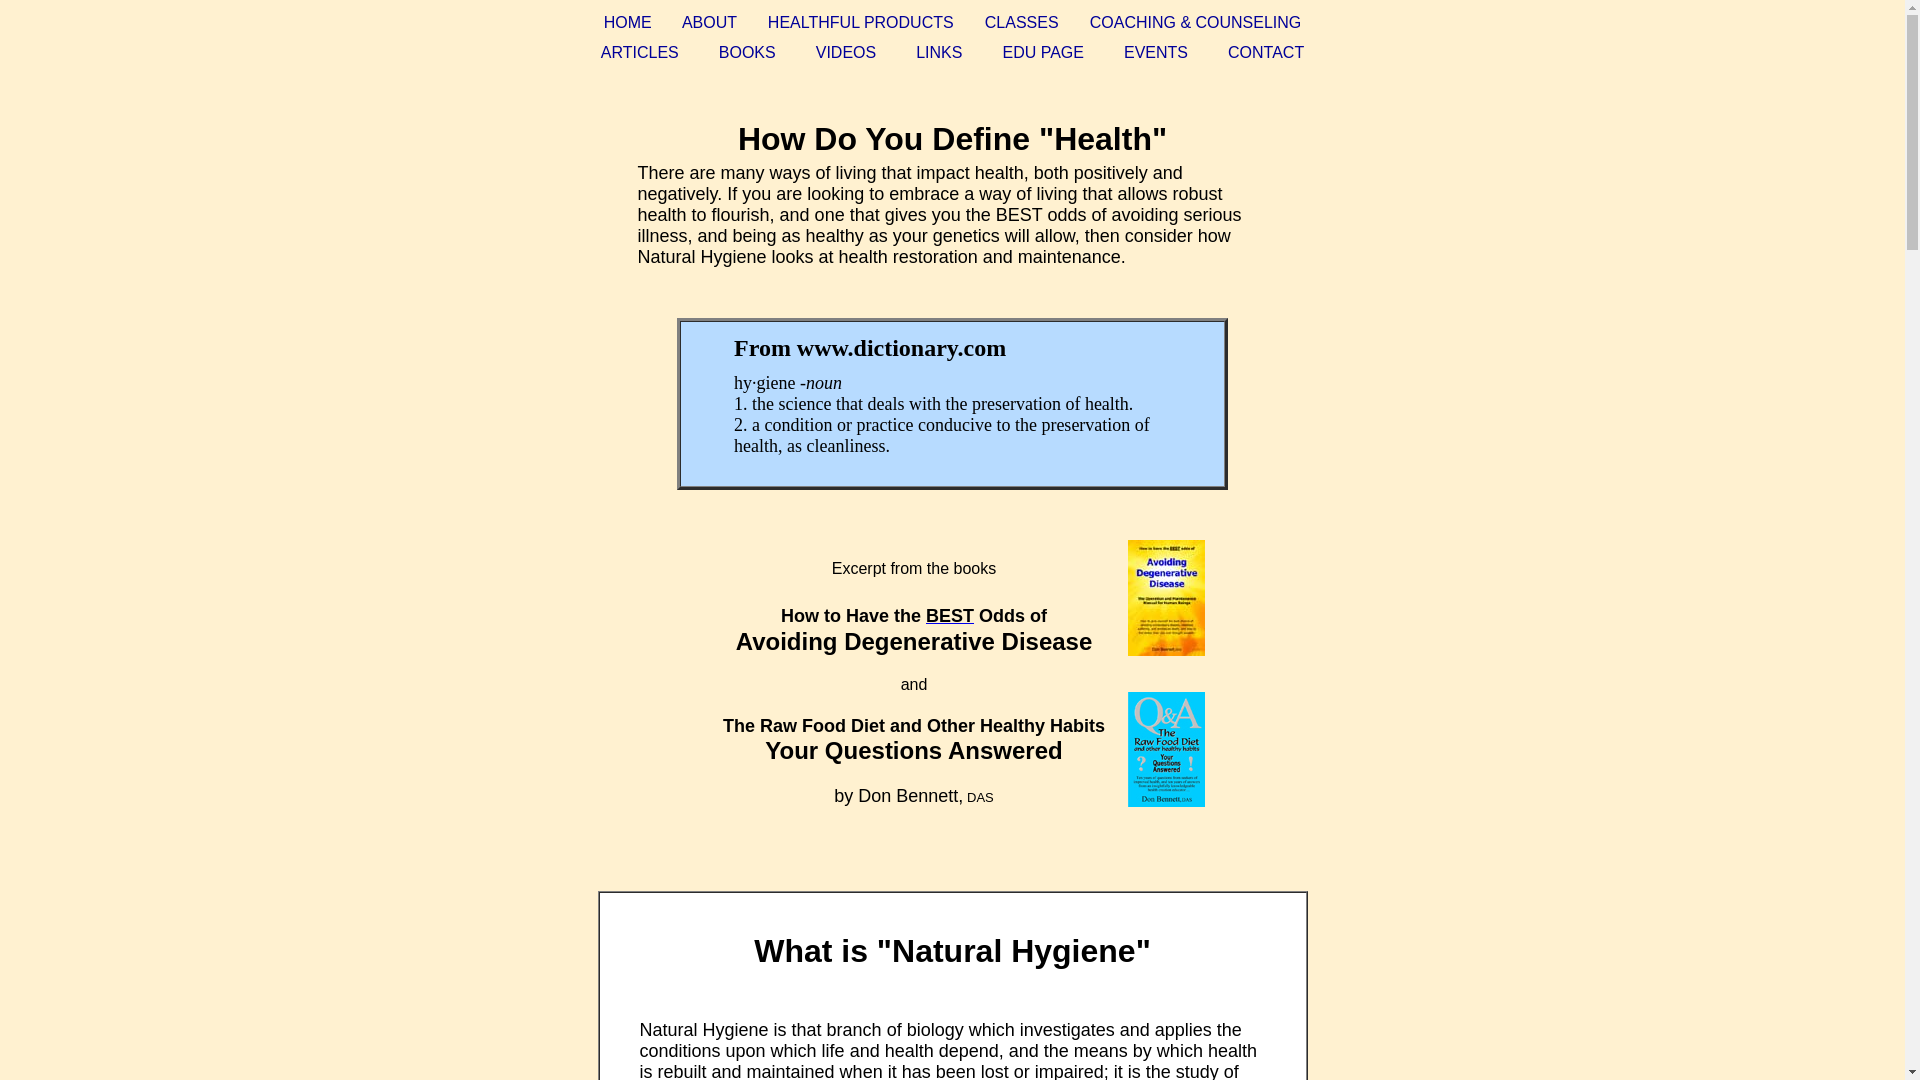  What do you see at coordinates (1022, 22) in the screenshot?
I see `CLASSES` at bounding box center [1022, 22].